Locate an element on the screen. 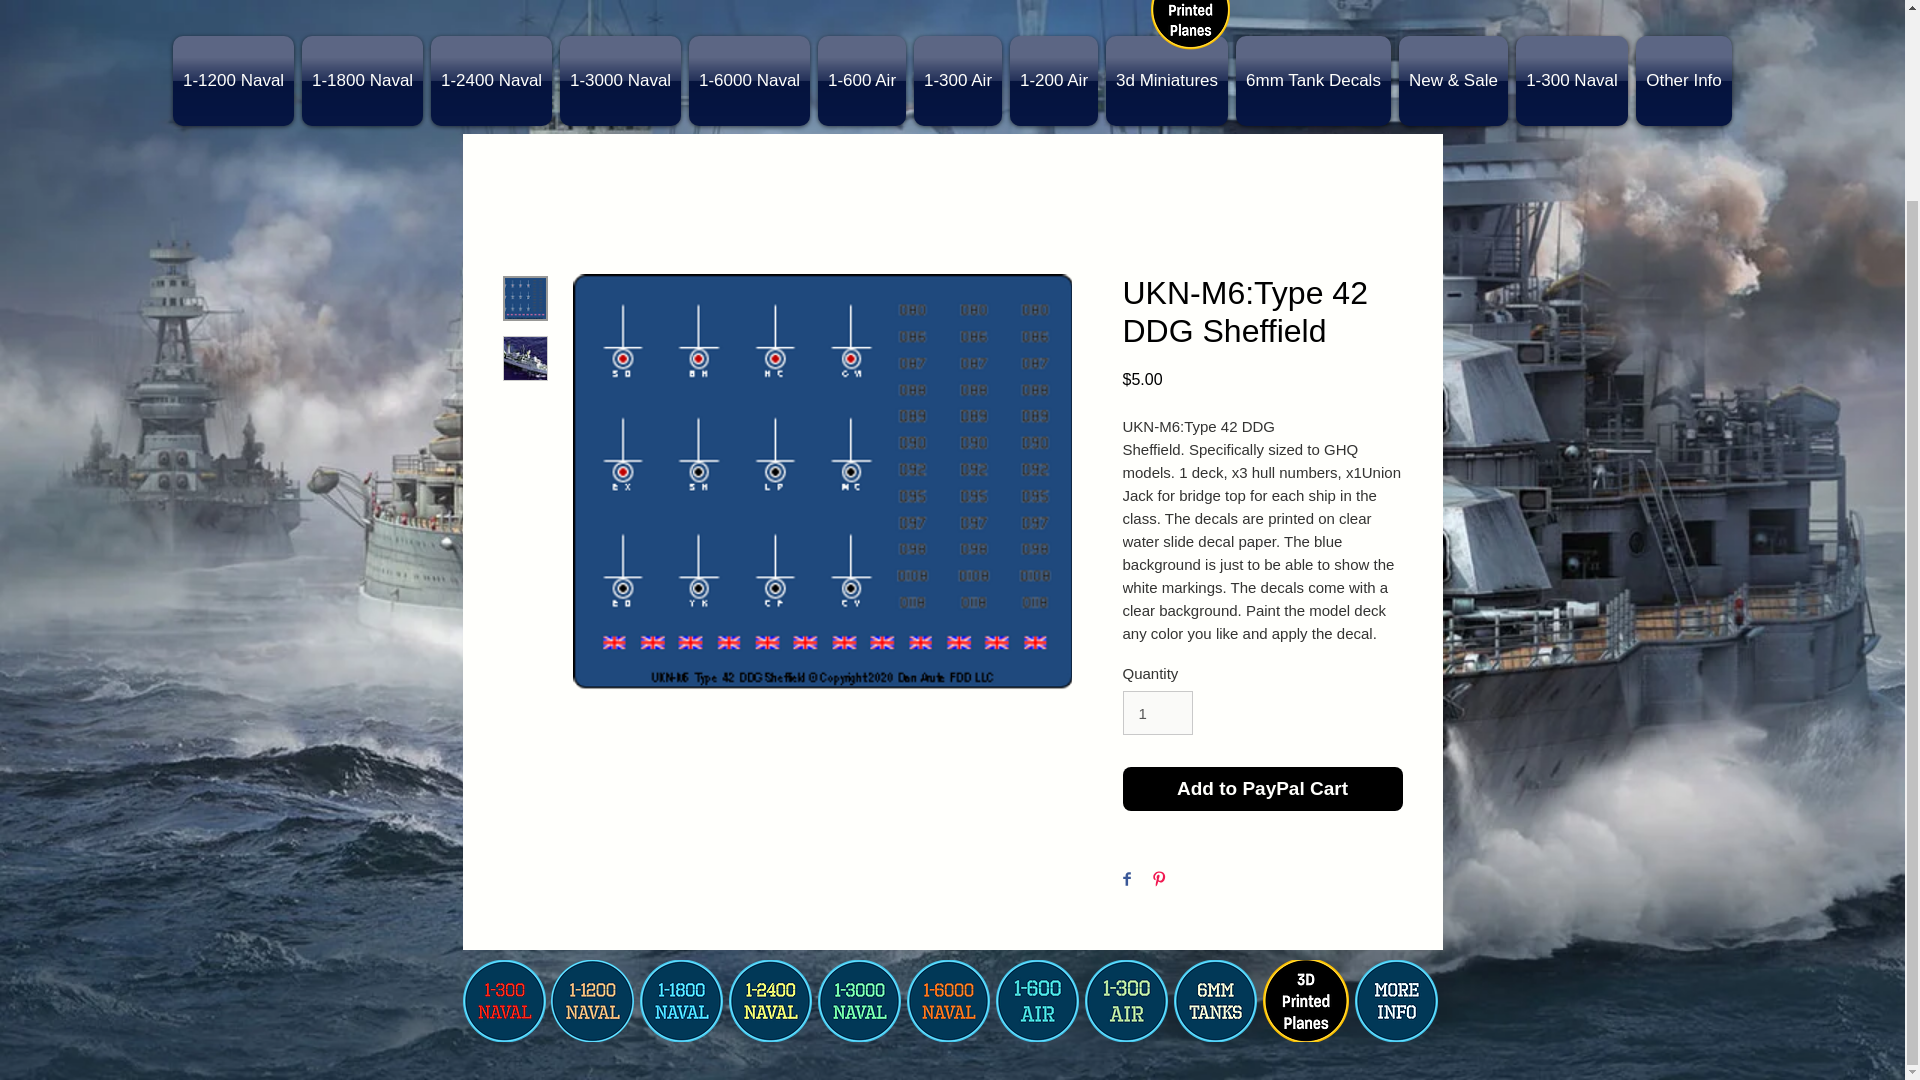  1-2400 Naval is located at coordinates (491, 80).